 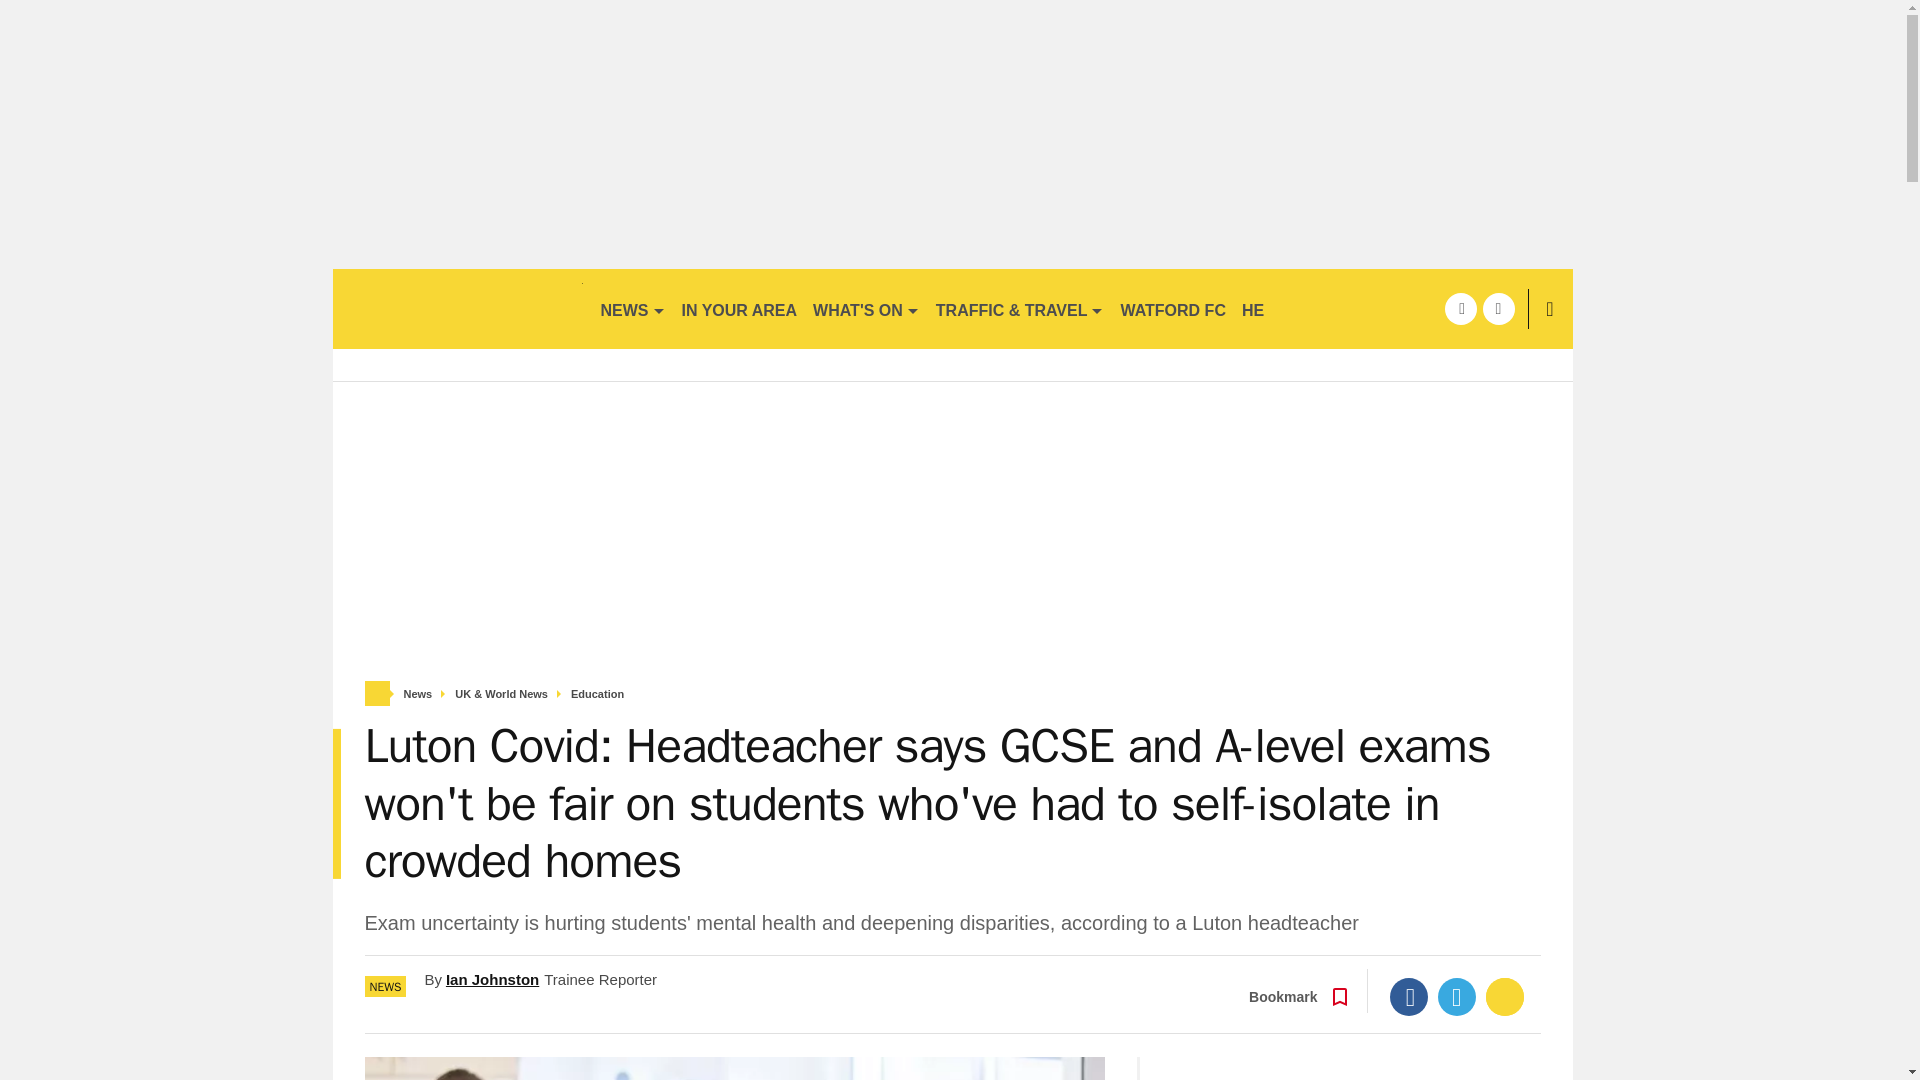 I want to click on facebook, so click(x=1460, y=308).